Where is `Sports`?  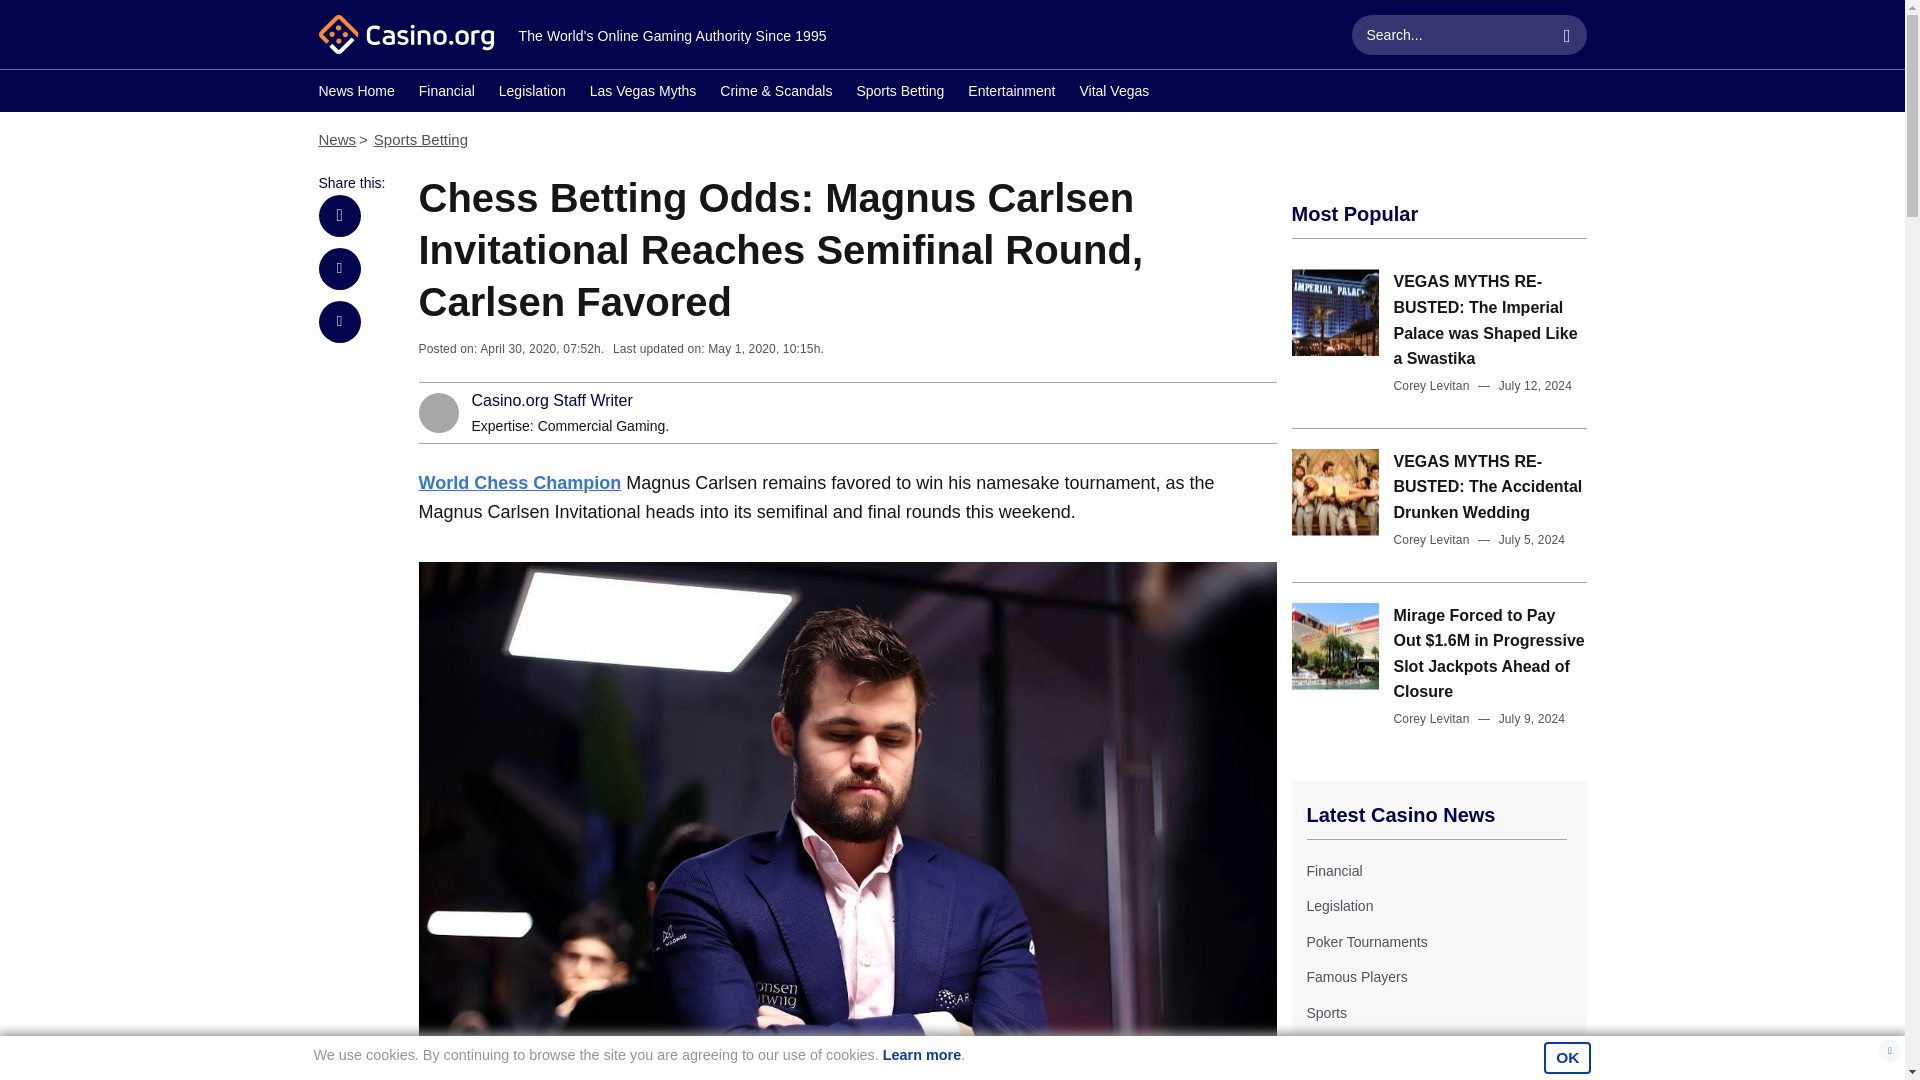
Sports is located at coordinates (1325, 1012).